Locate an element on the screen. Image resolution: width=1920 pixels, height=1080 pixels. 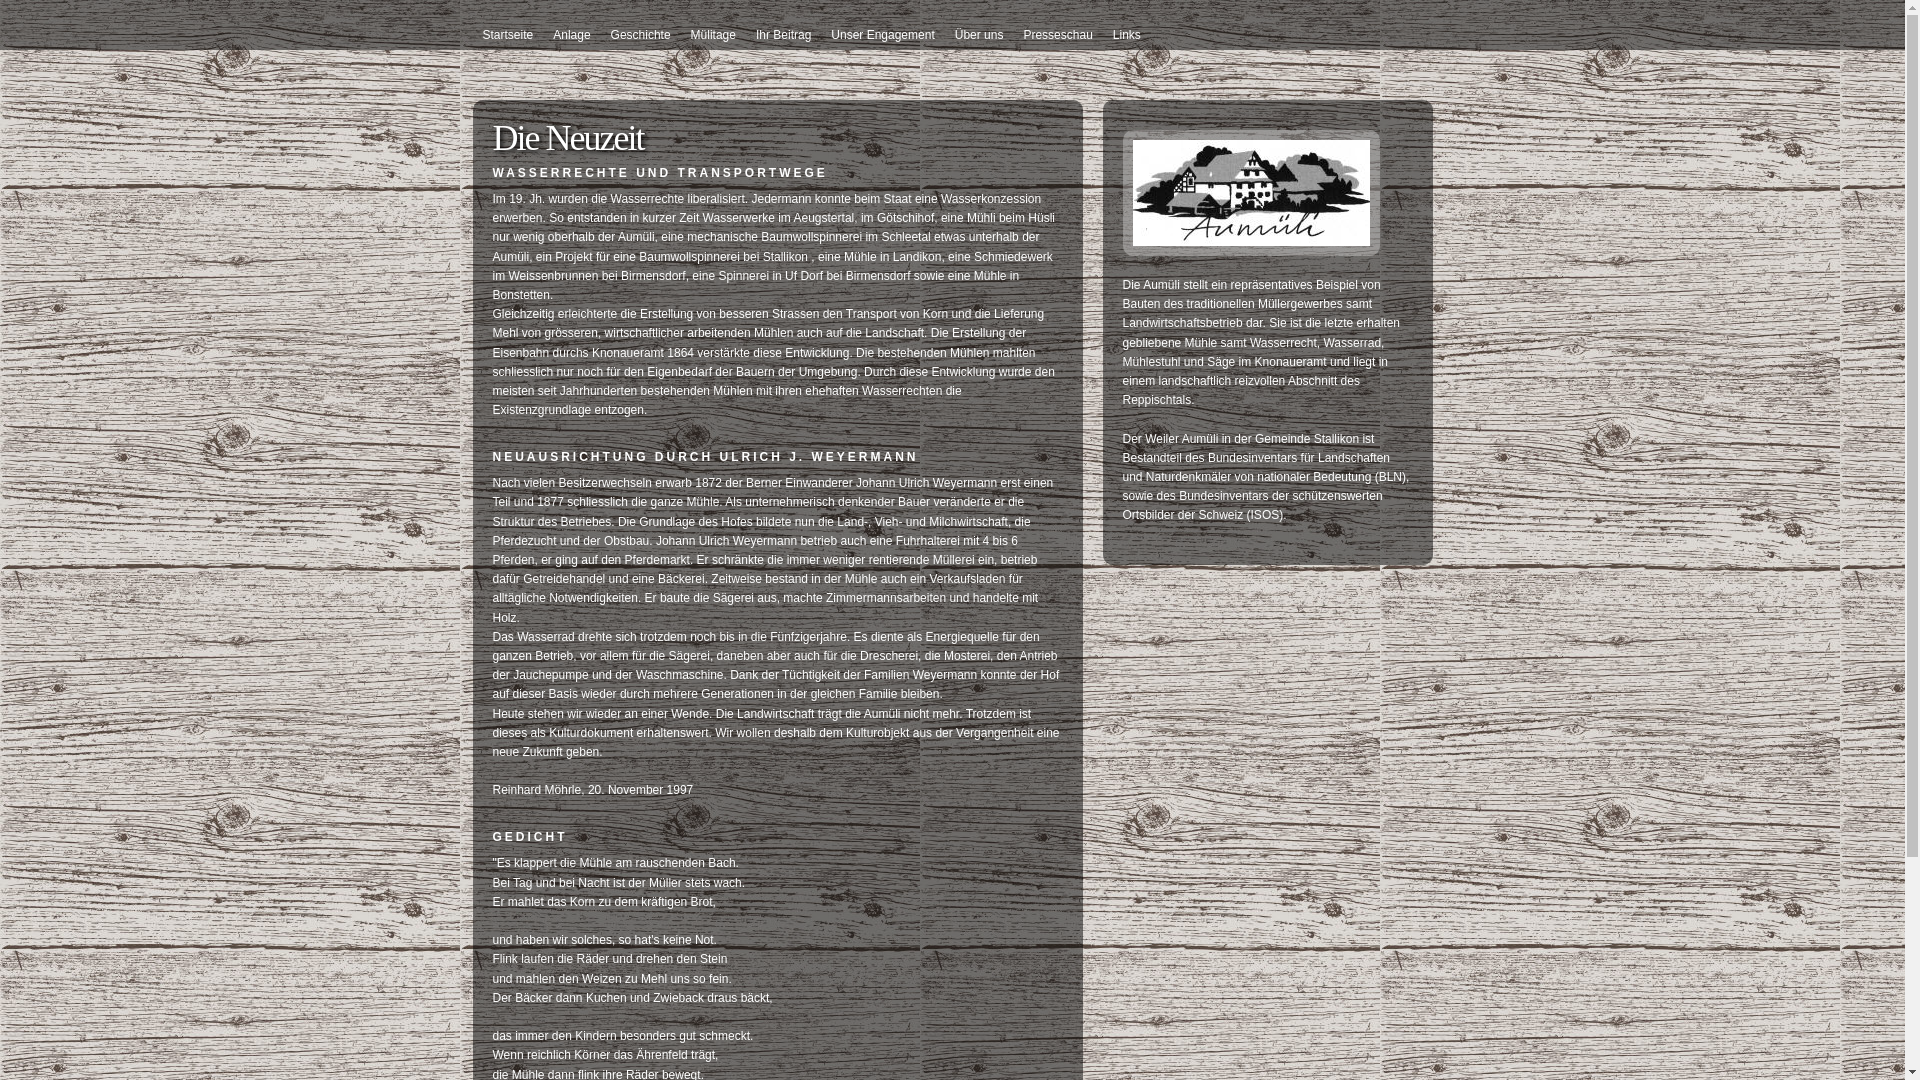
Presseschau is located at coordinates (1058, 35).